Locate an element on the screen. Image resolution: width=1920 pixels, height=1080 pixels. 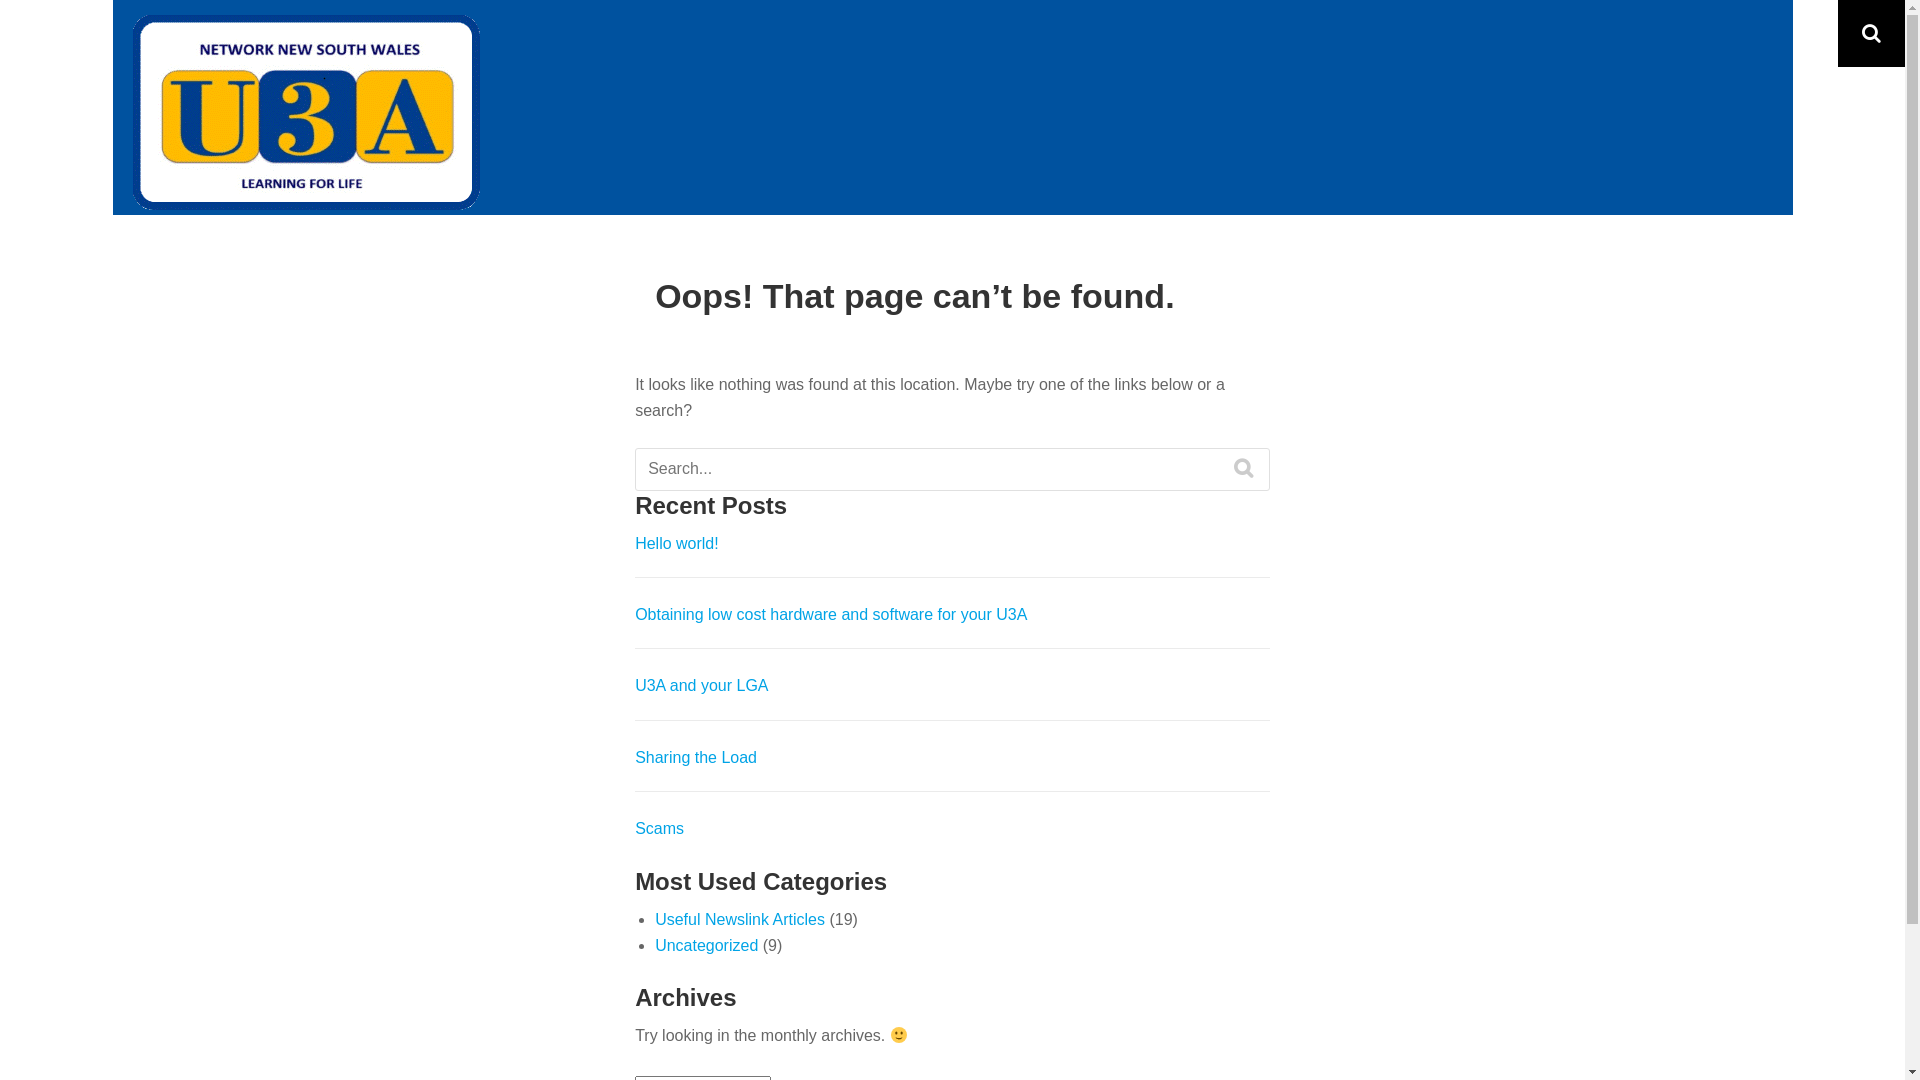
SEARCH is located at coordinates (1244, 468).